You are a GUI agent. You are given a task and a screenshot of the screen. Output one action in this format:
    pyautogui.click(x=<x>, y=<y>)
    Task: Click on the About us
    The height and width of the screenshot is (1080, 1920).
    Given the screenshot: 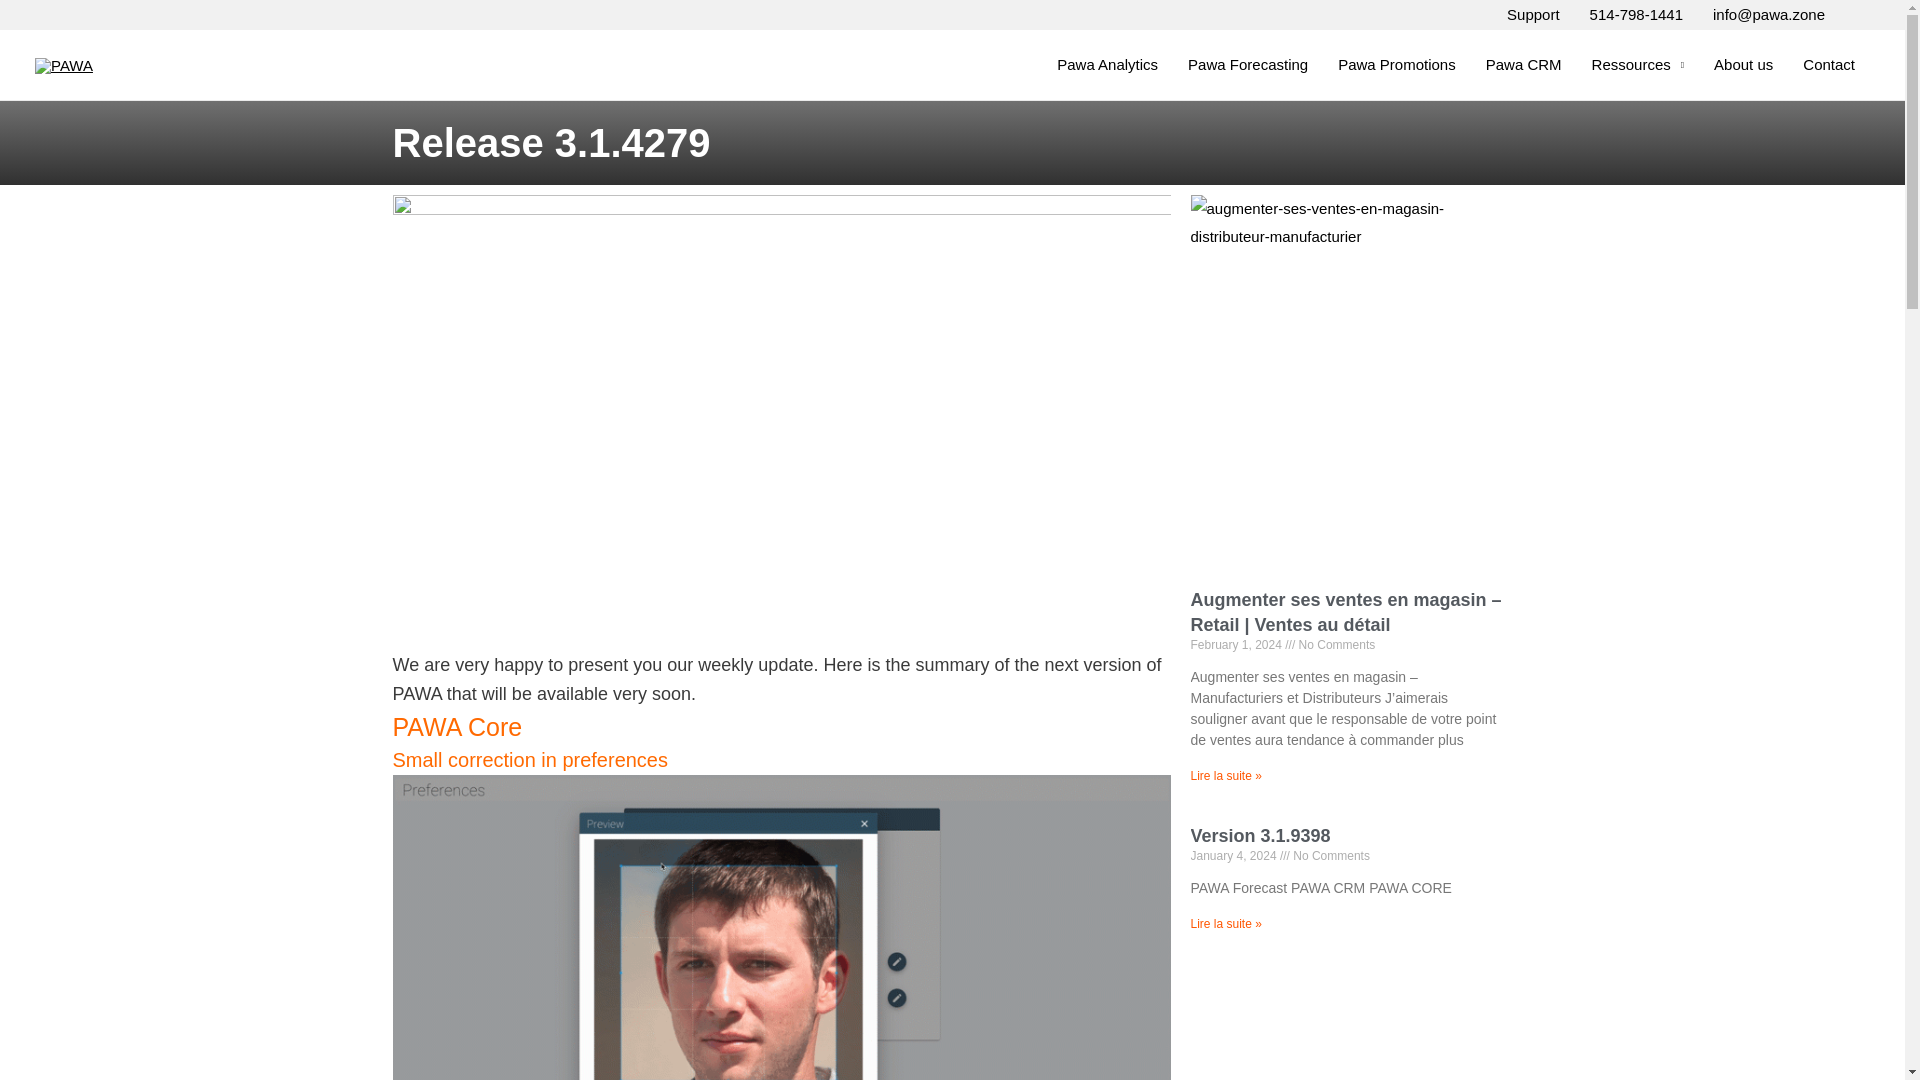 What is the action you would take?
    pyautogui.click(x=1743, y=65)
    